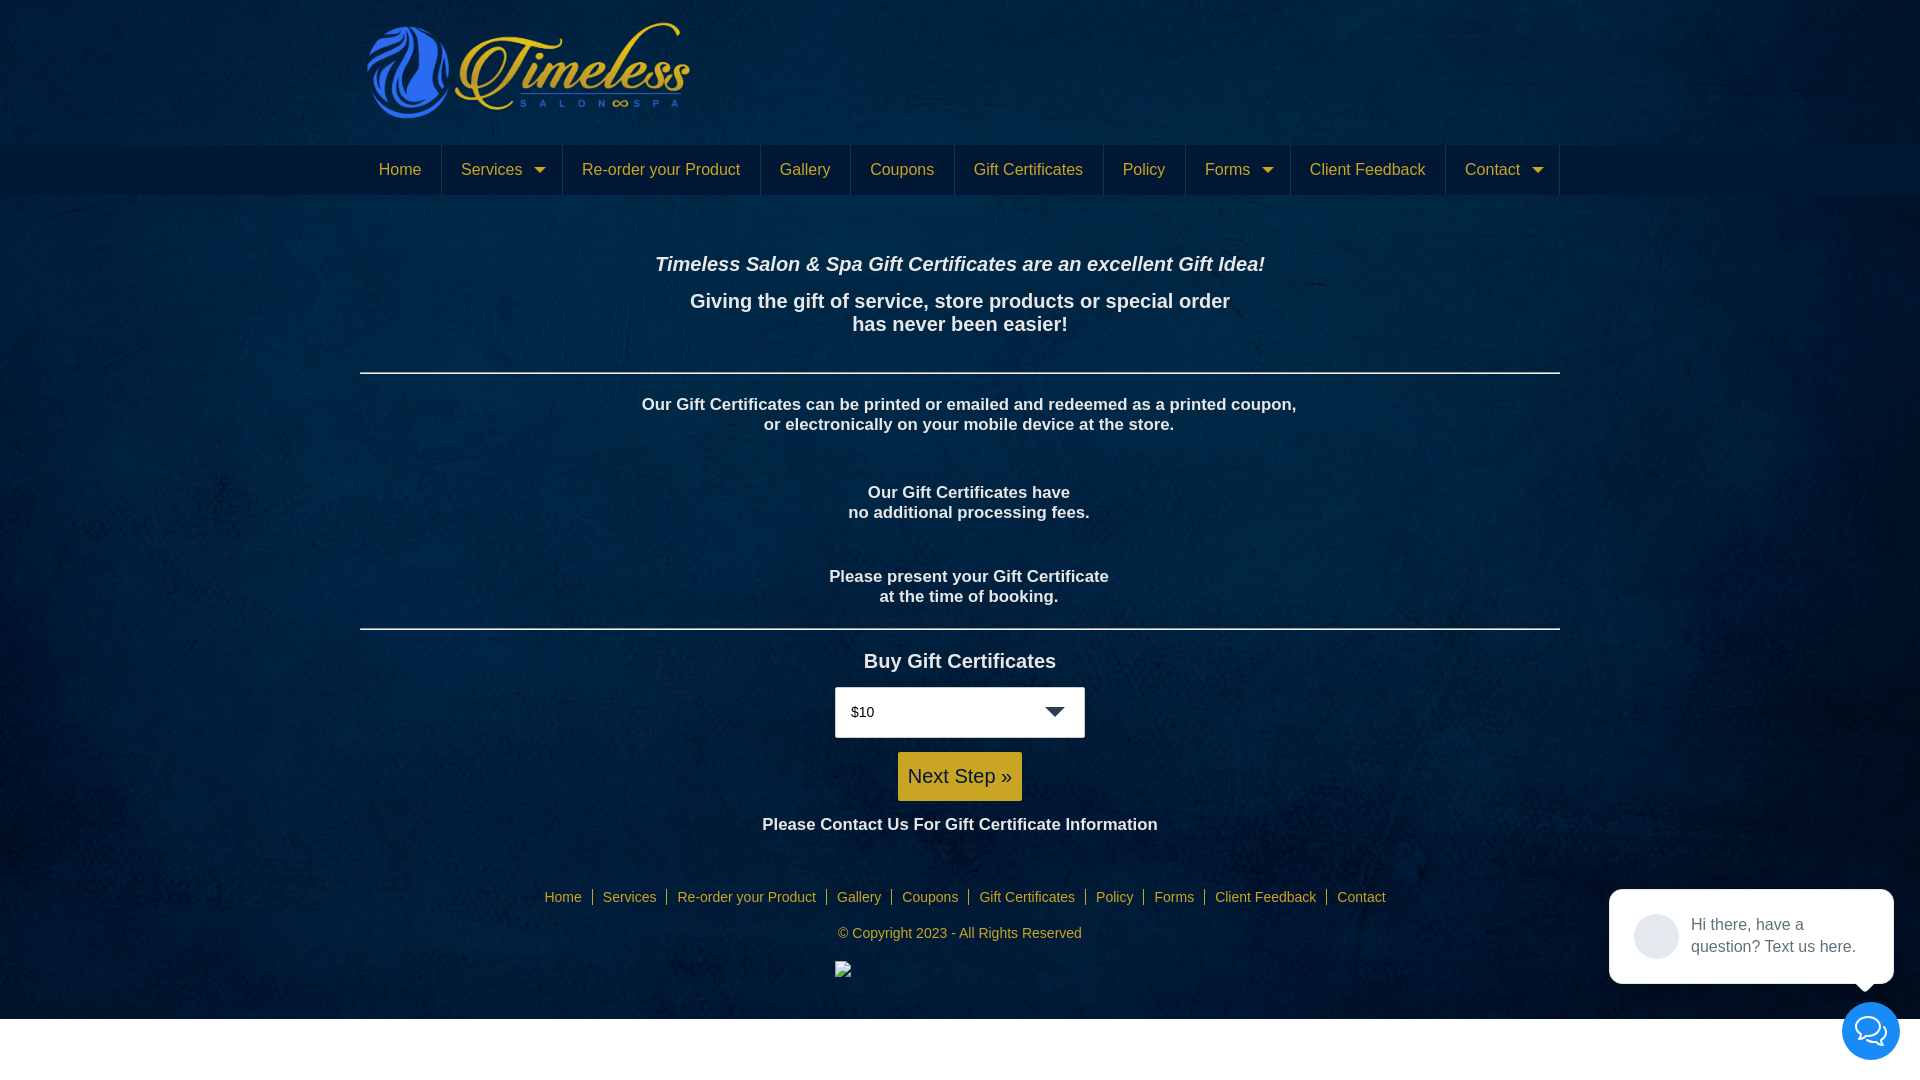 The image size is (1920, 1080). Describe the element at coordinates (1174, 896) in the screenshot. I see `Forms` at that location.